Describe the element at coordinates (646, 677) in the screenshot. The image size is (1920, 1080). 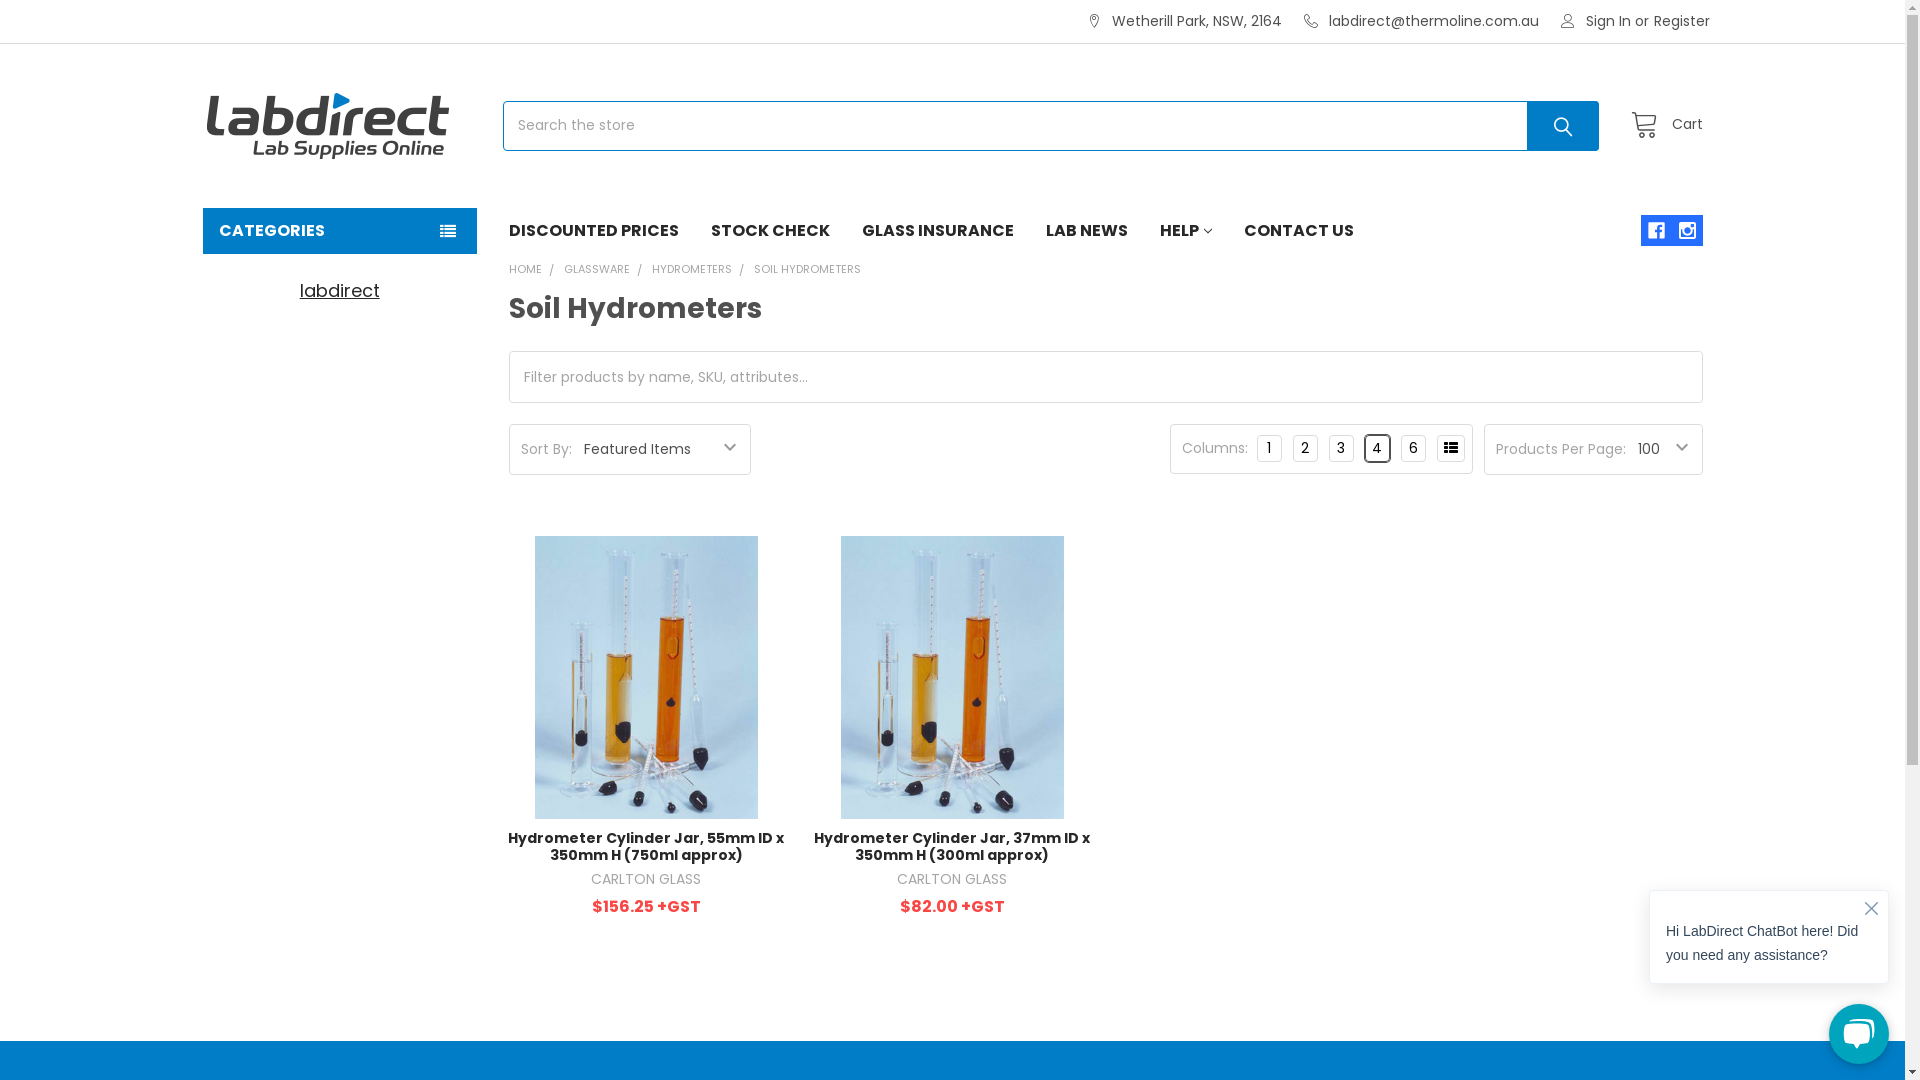
I see `Hydrometer Cylinder Jar, 55mm ID x 350mm H (750ml approx)` at that location.